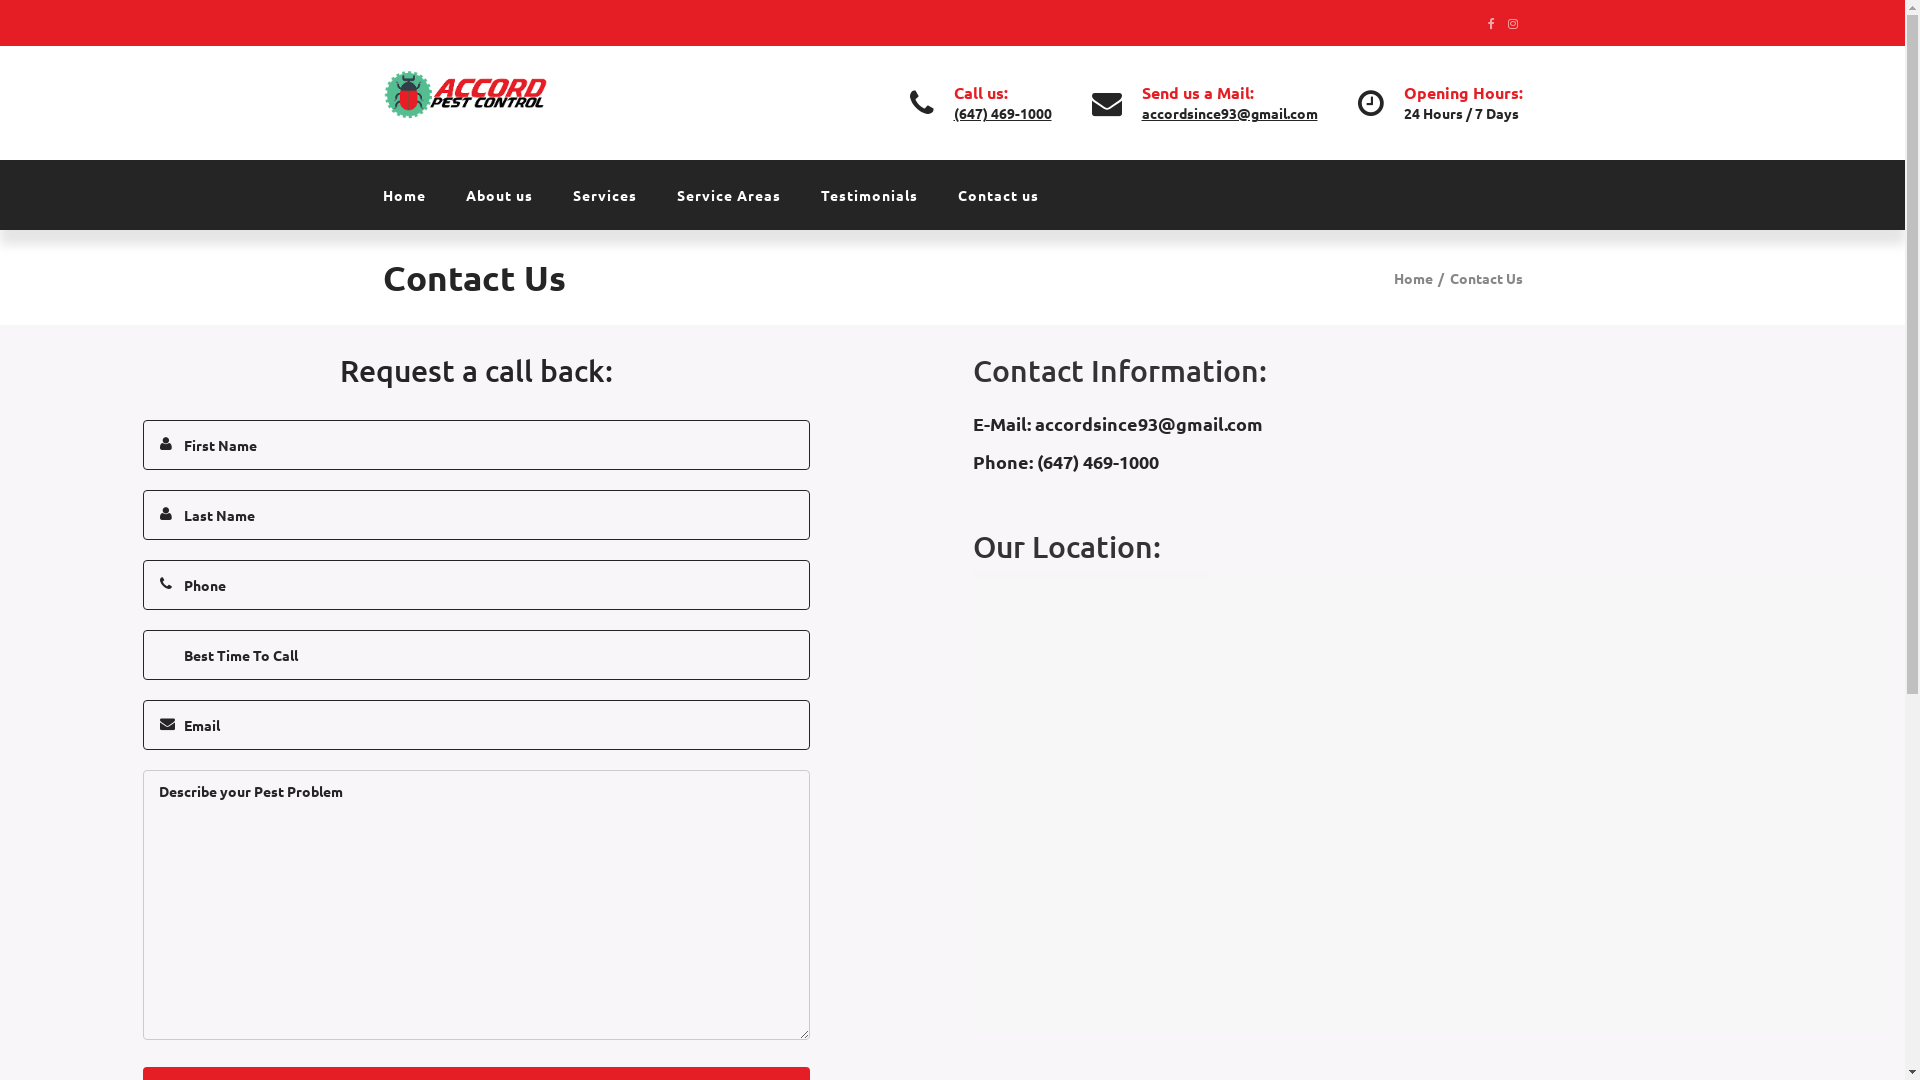 The image size is (1920, 1080). I want to click on Home, so click(414, 195).